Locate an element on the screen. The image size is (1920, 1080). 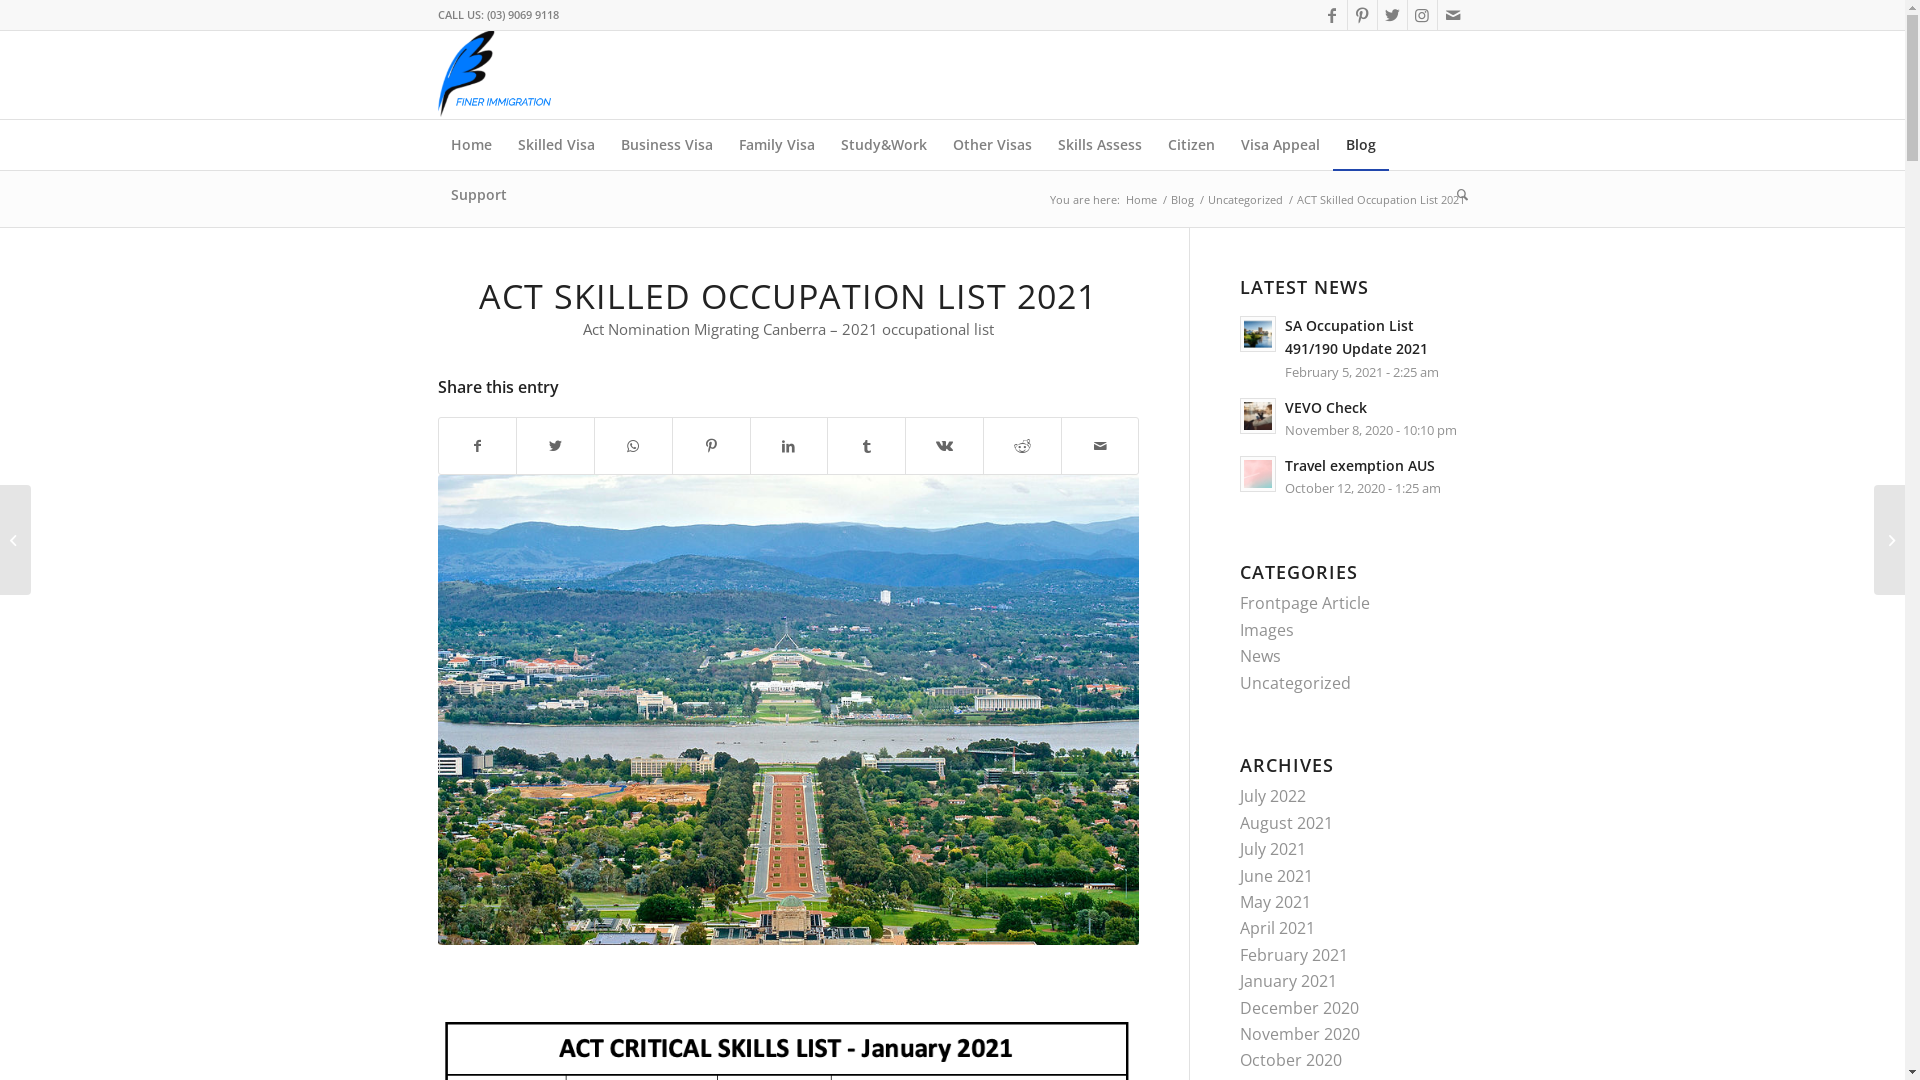
Study&Work is located at coordinates (884, 145).